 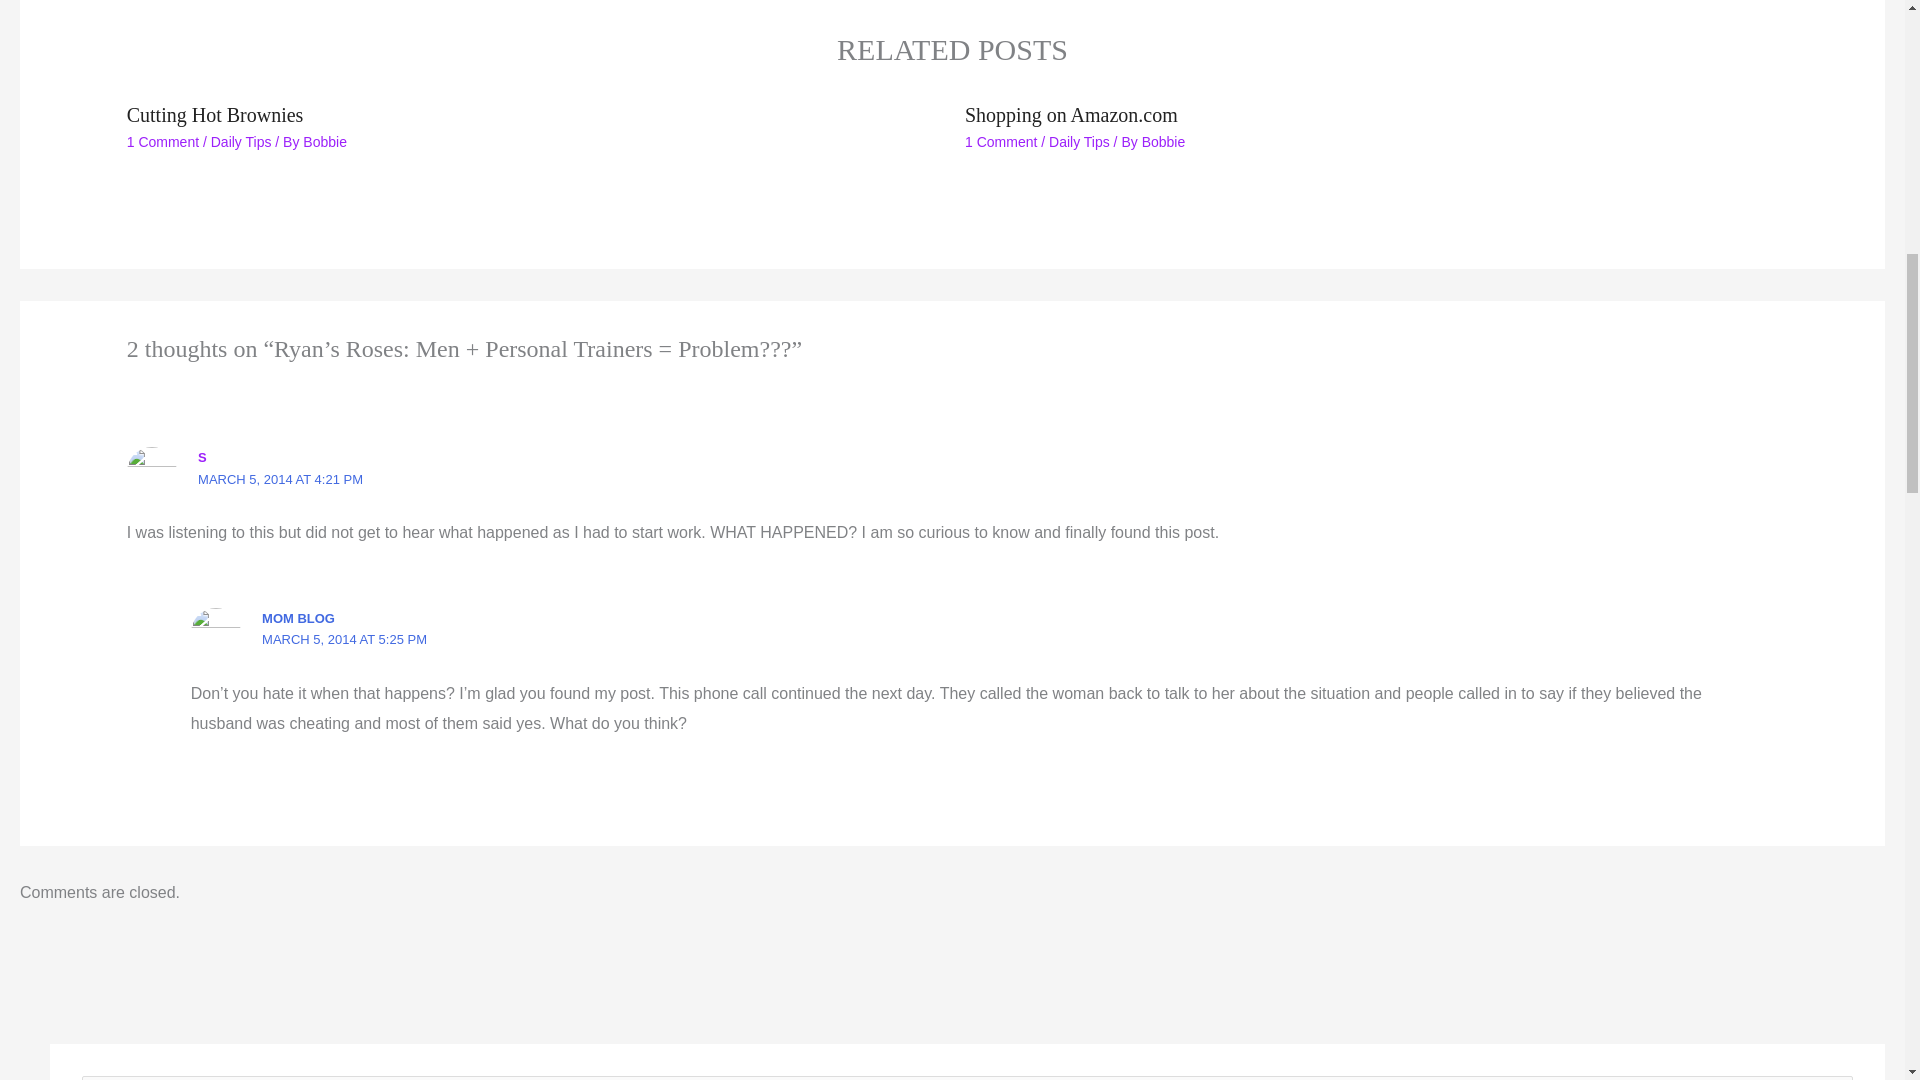 What do you see at coordinates (242, 142) in the screenshot?
I see `Daily Tips` at bounding box center [242, 142].